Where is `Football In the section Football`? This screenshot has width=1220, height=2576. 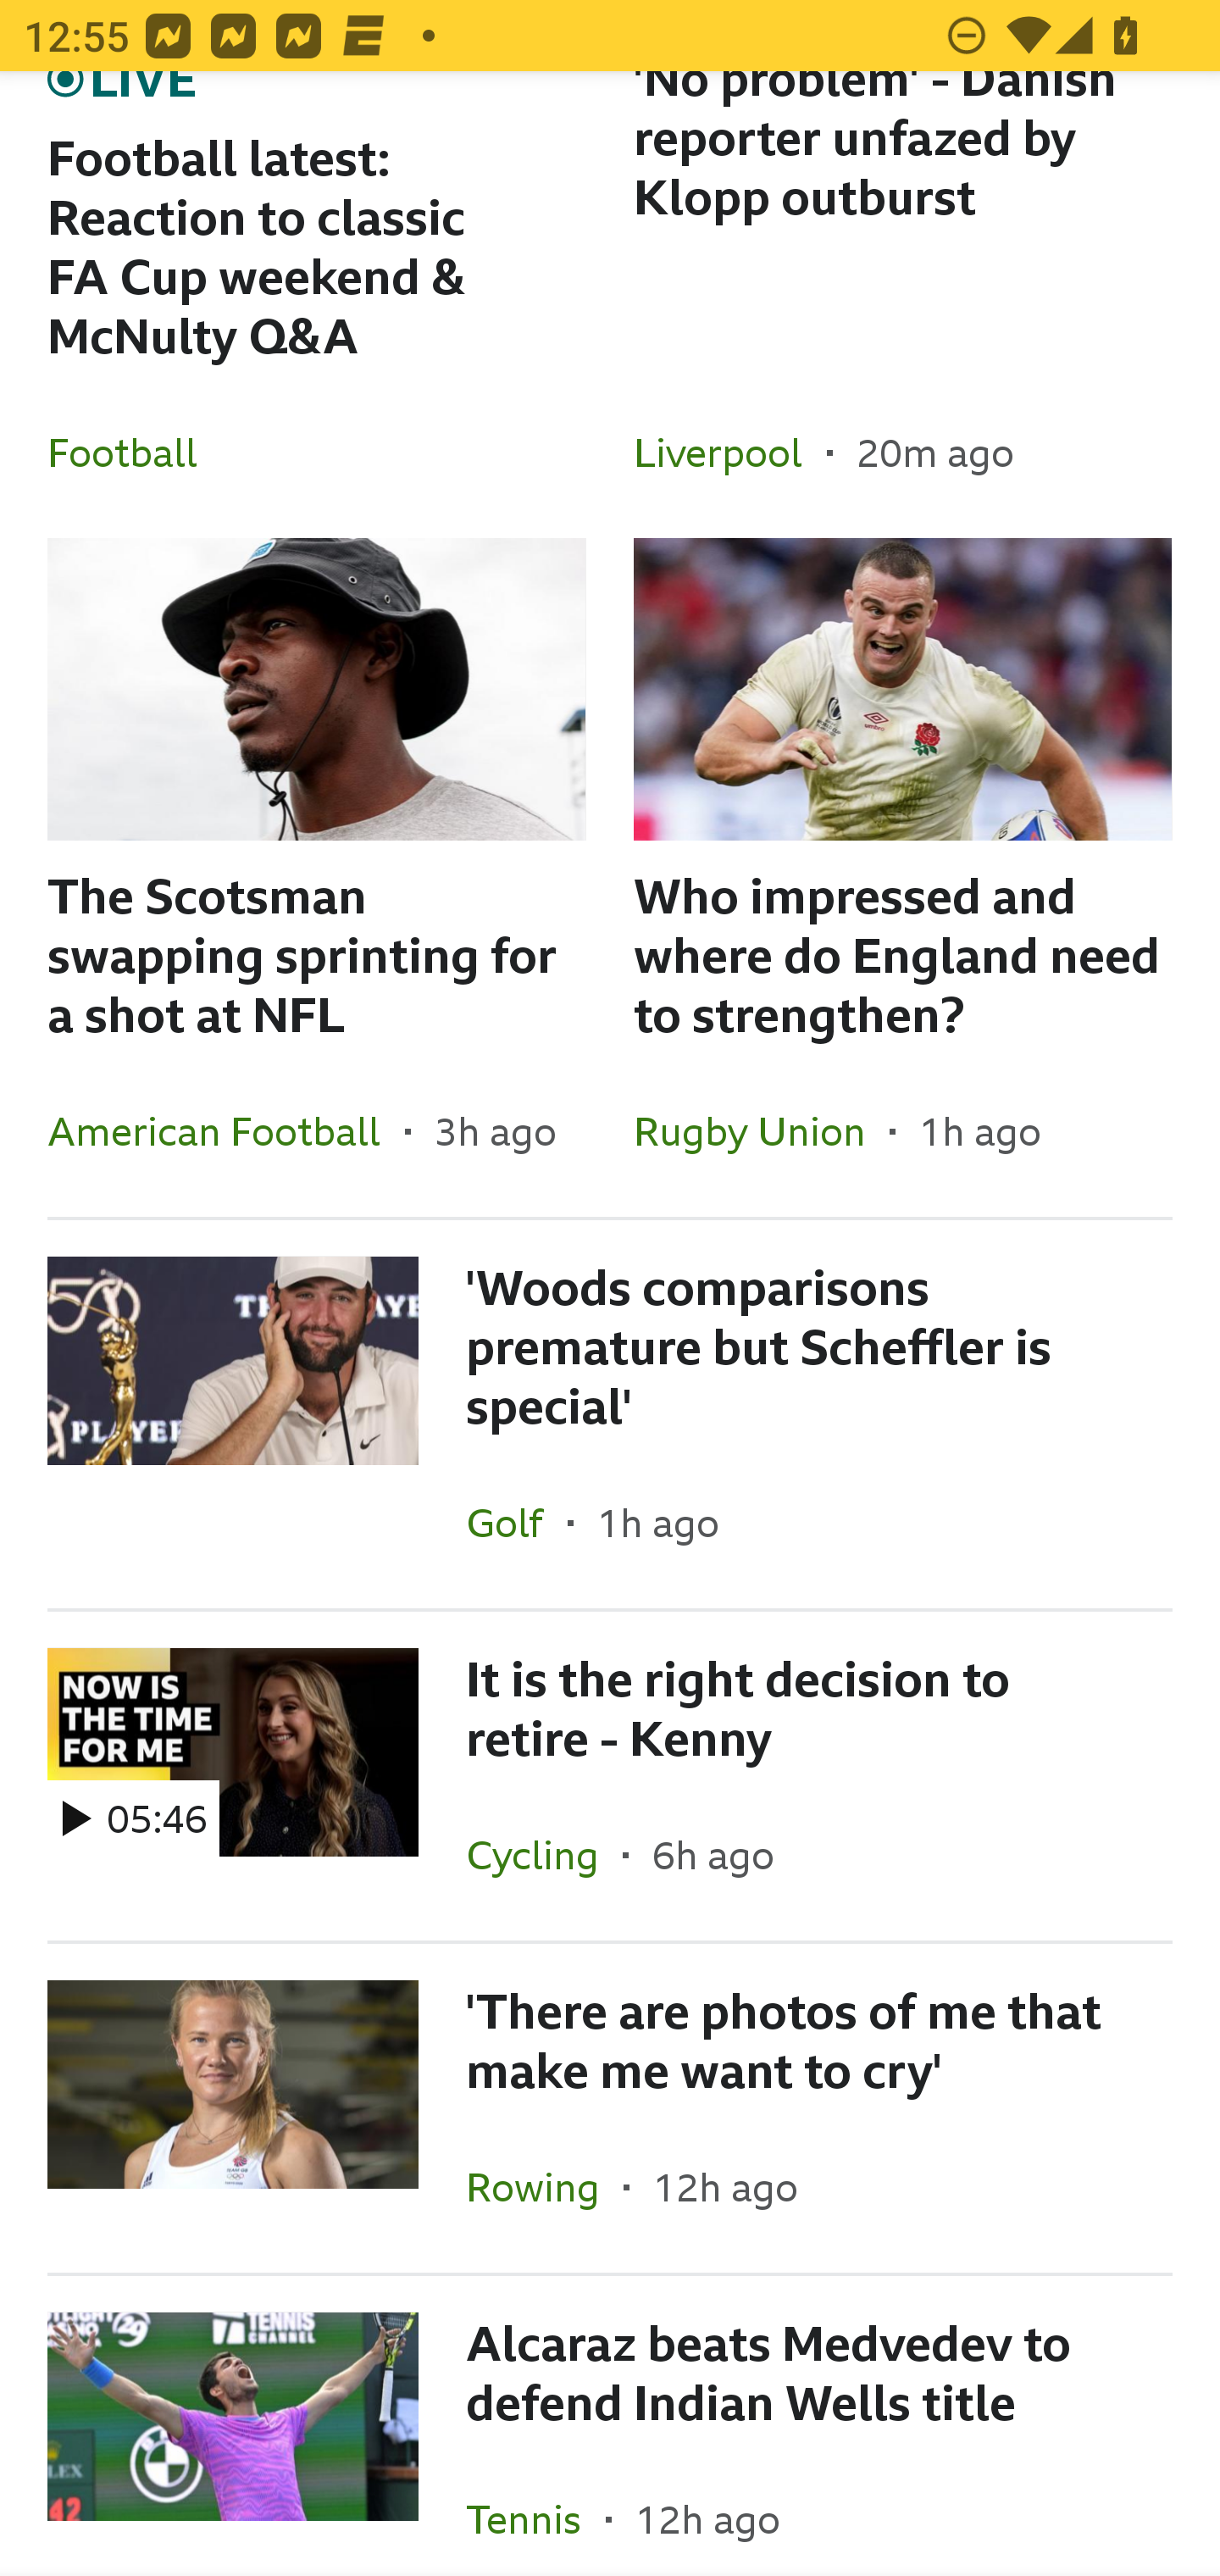
Football In the section Football is located at coordinates (135, 452).